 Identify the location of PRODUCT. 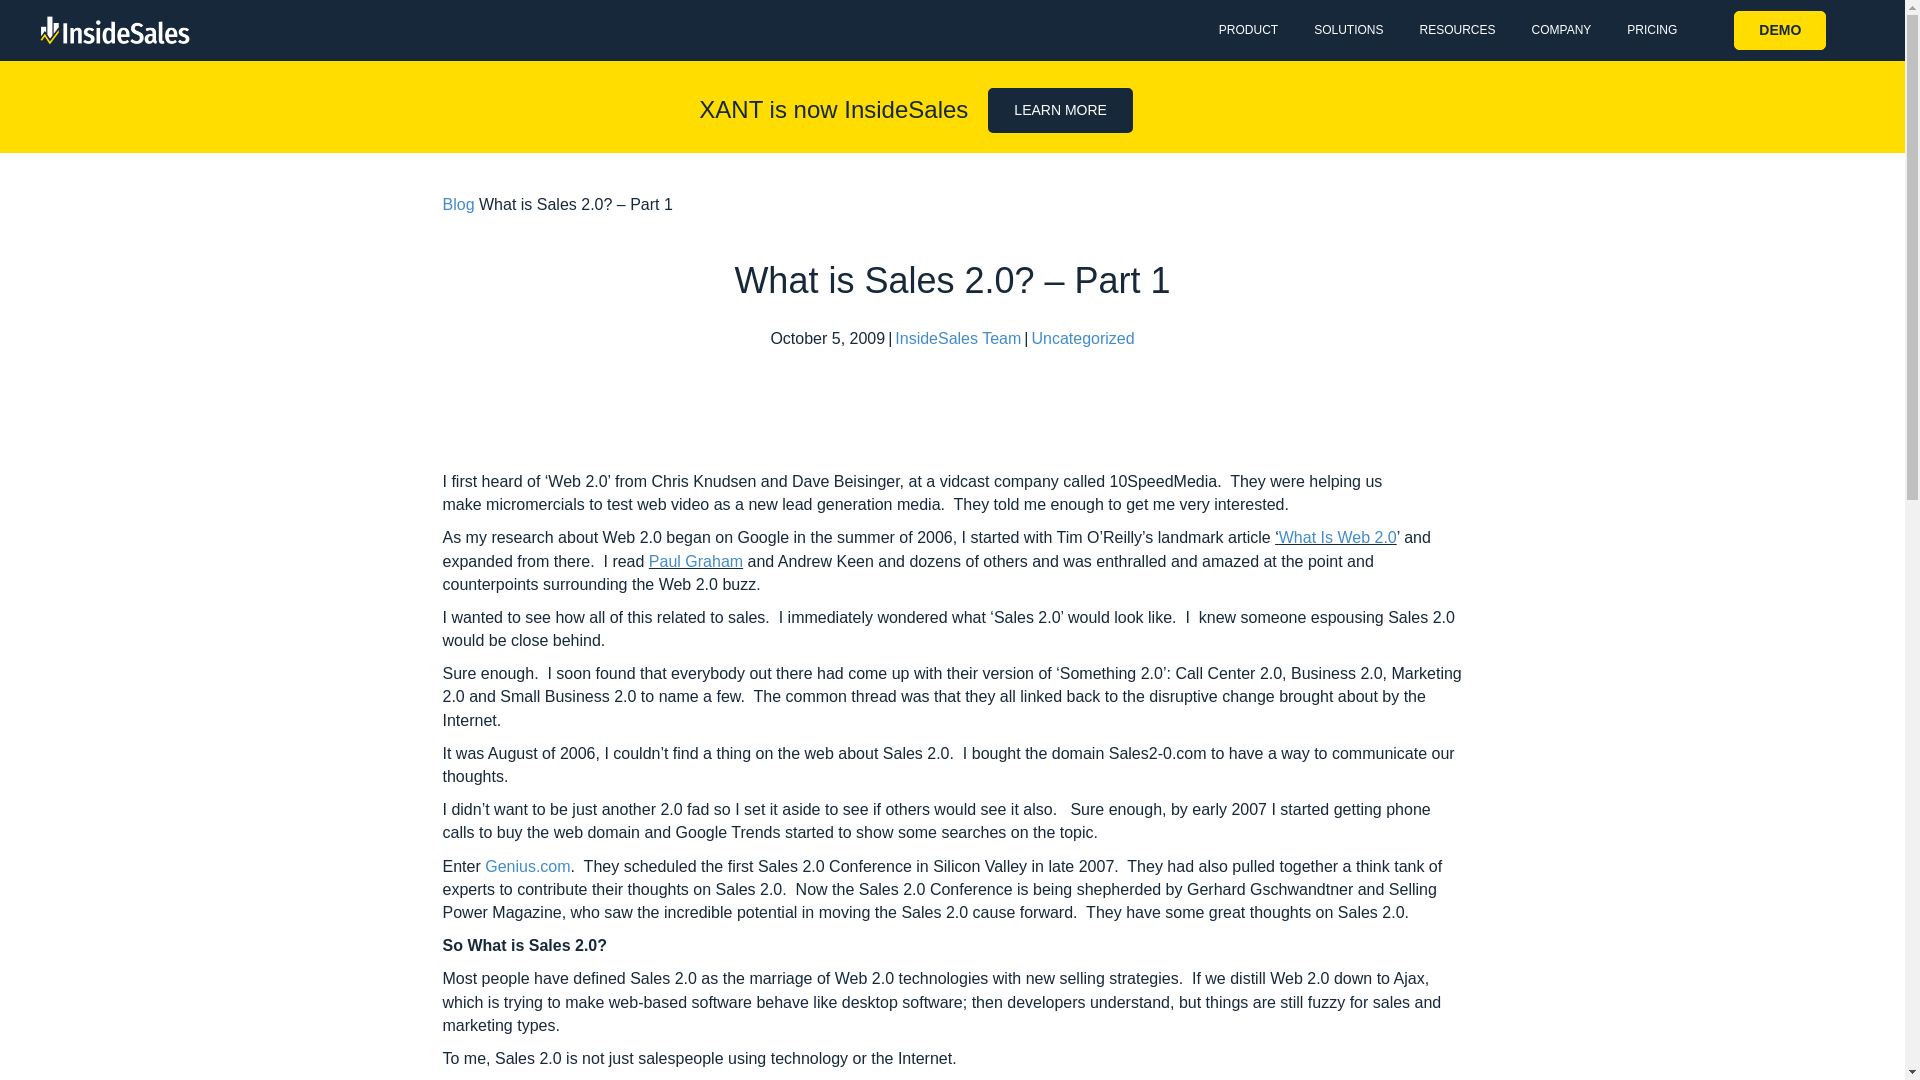
(1248, 30).